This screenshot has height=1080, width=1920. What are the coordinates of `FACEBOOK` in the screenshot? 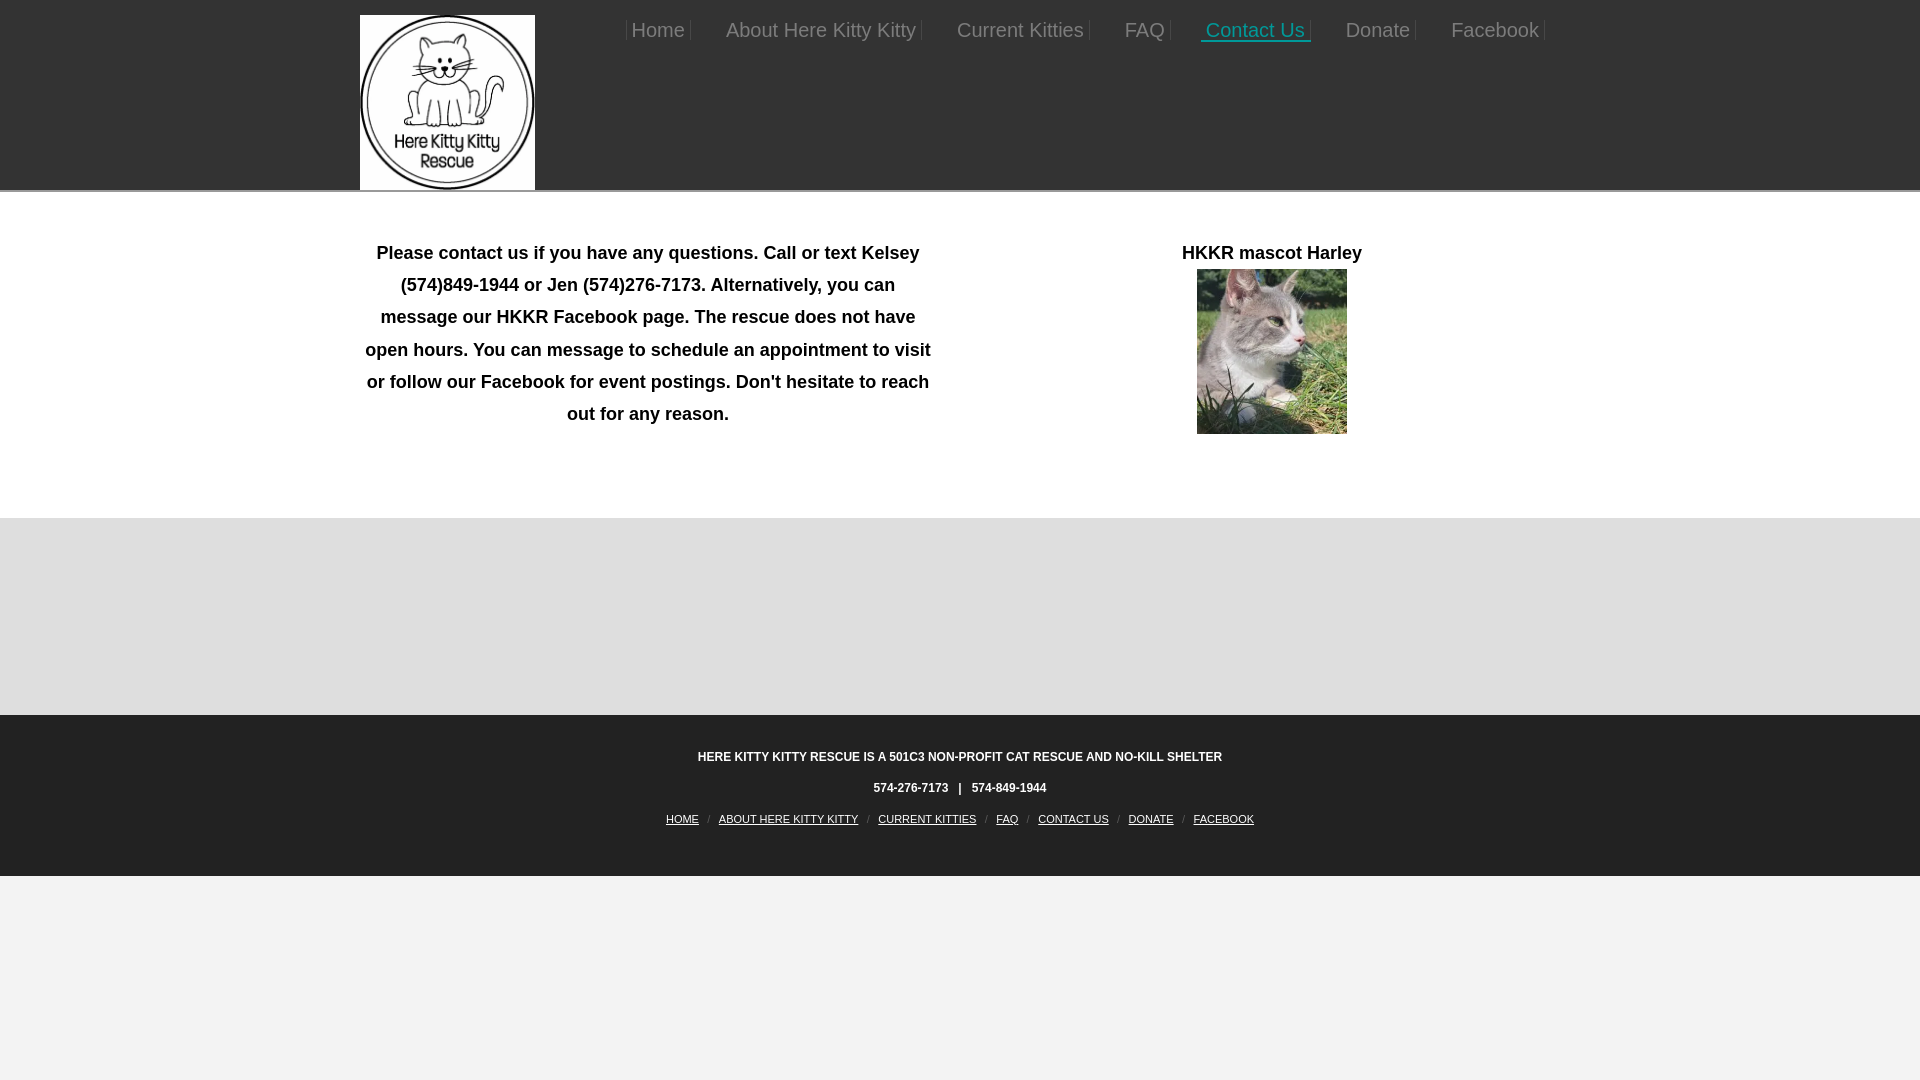 It's located at (1224, 819).